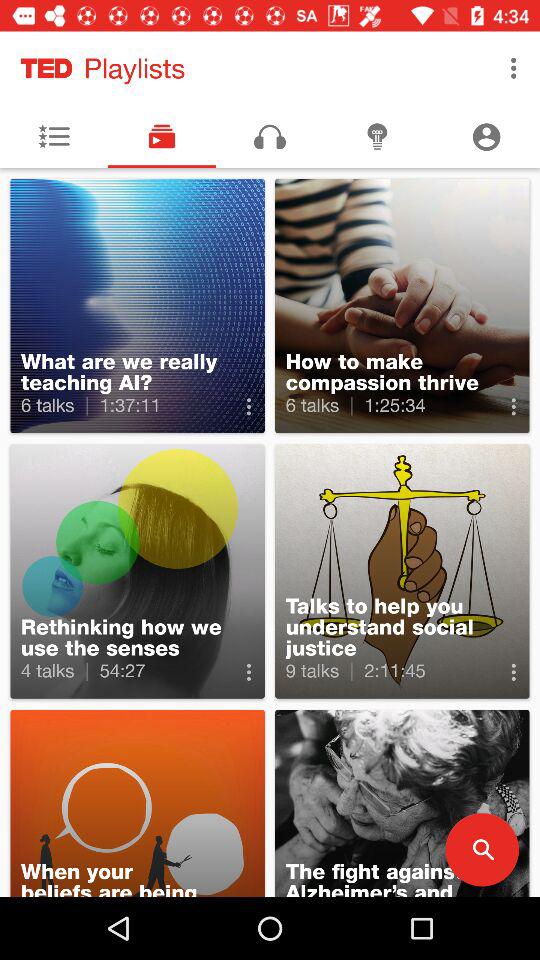  What do you see at coordinates (47, 68) in the screenshot?
I see `move to the text left to the playlists` at bounding box center [47, 68].